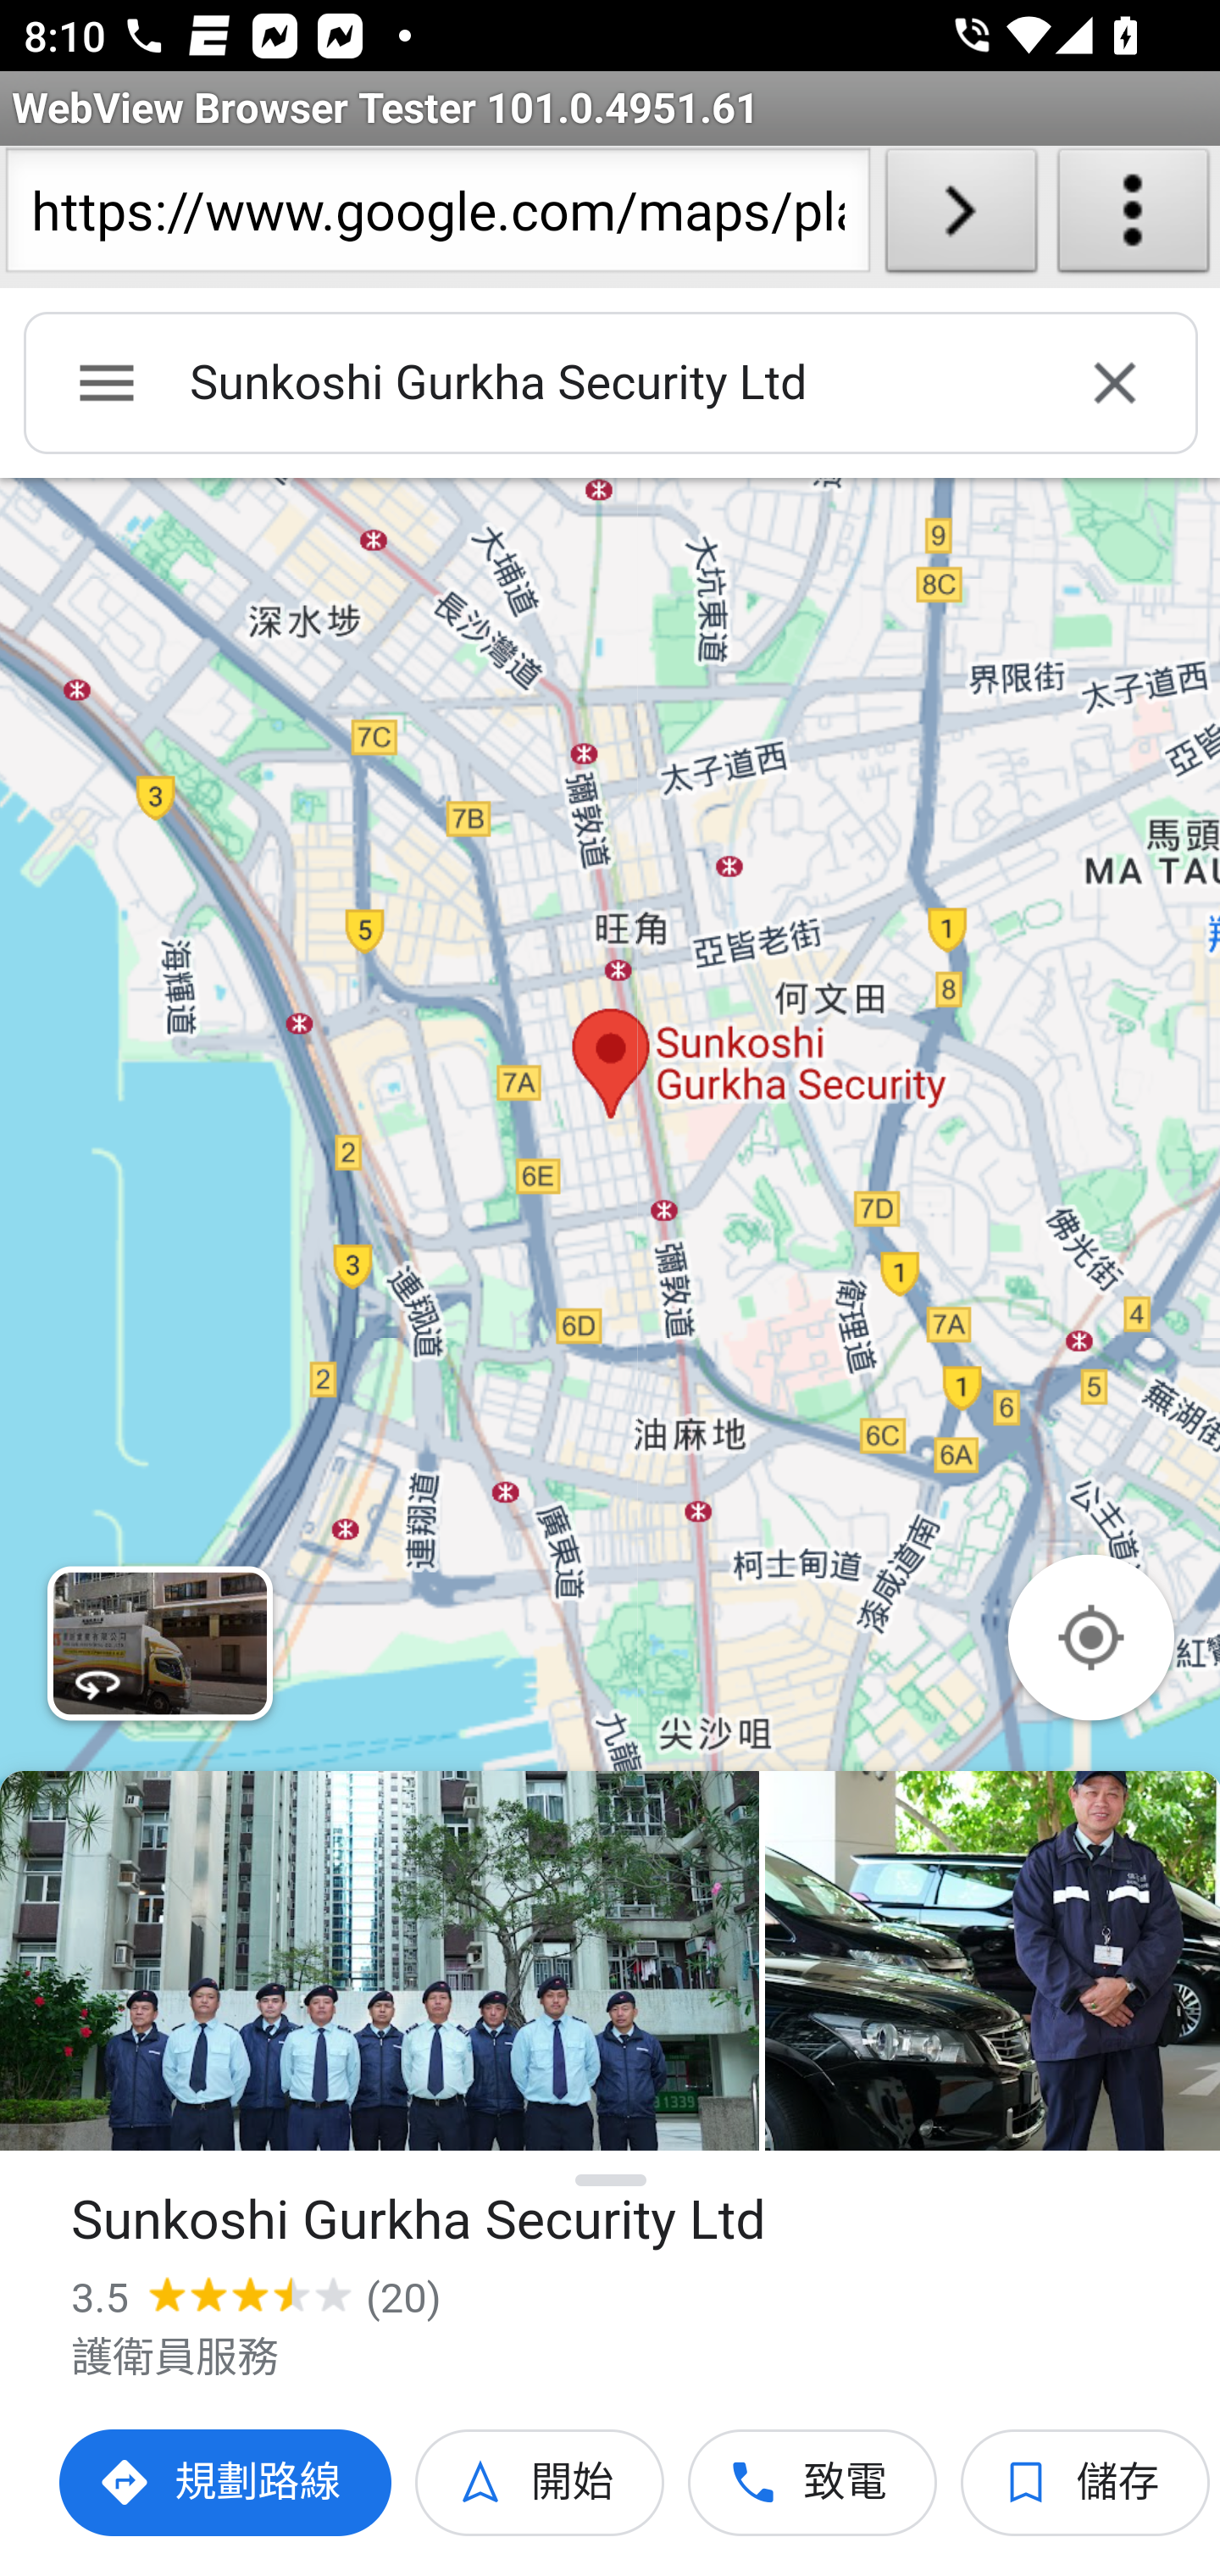  Describe the element at coordinates (612, 2180) in the screenshot. I see `顯示詳細資料` at that location.